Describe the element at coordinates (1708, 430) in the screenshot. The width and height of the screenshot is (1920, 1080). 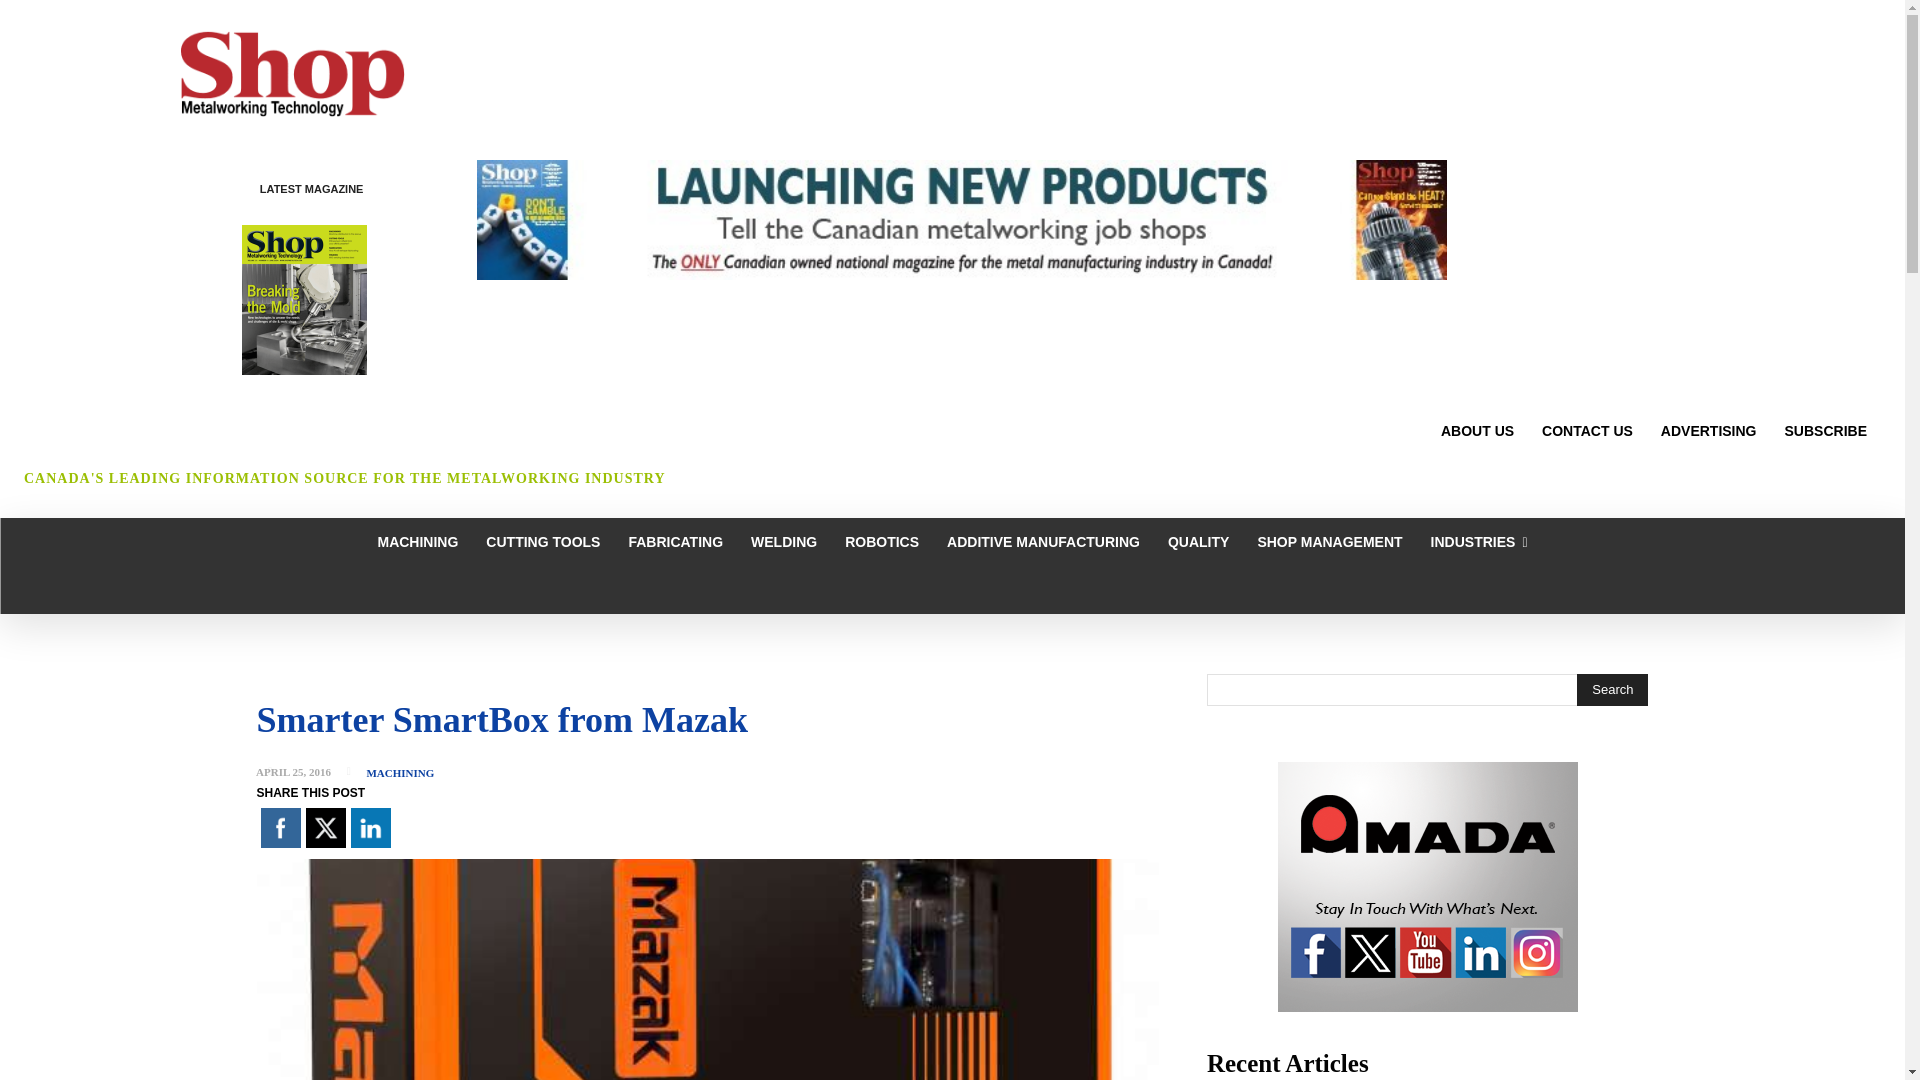
I see `ADVERTISING` at that location.